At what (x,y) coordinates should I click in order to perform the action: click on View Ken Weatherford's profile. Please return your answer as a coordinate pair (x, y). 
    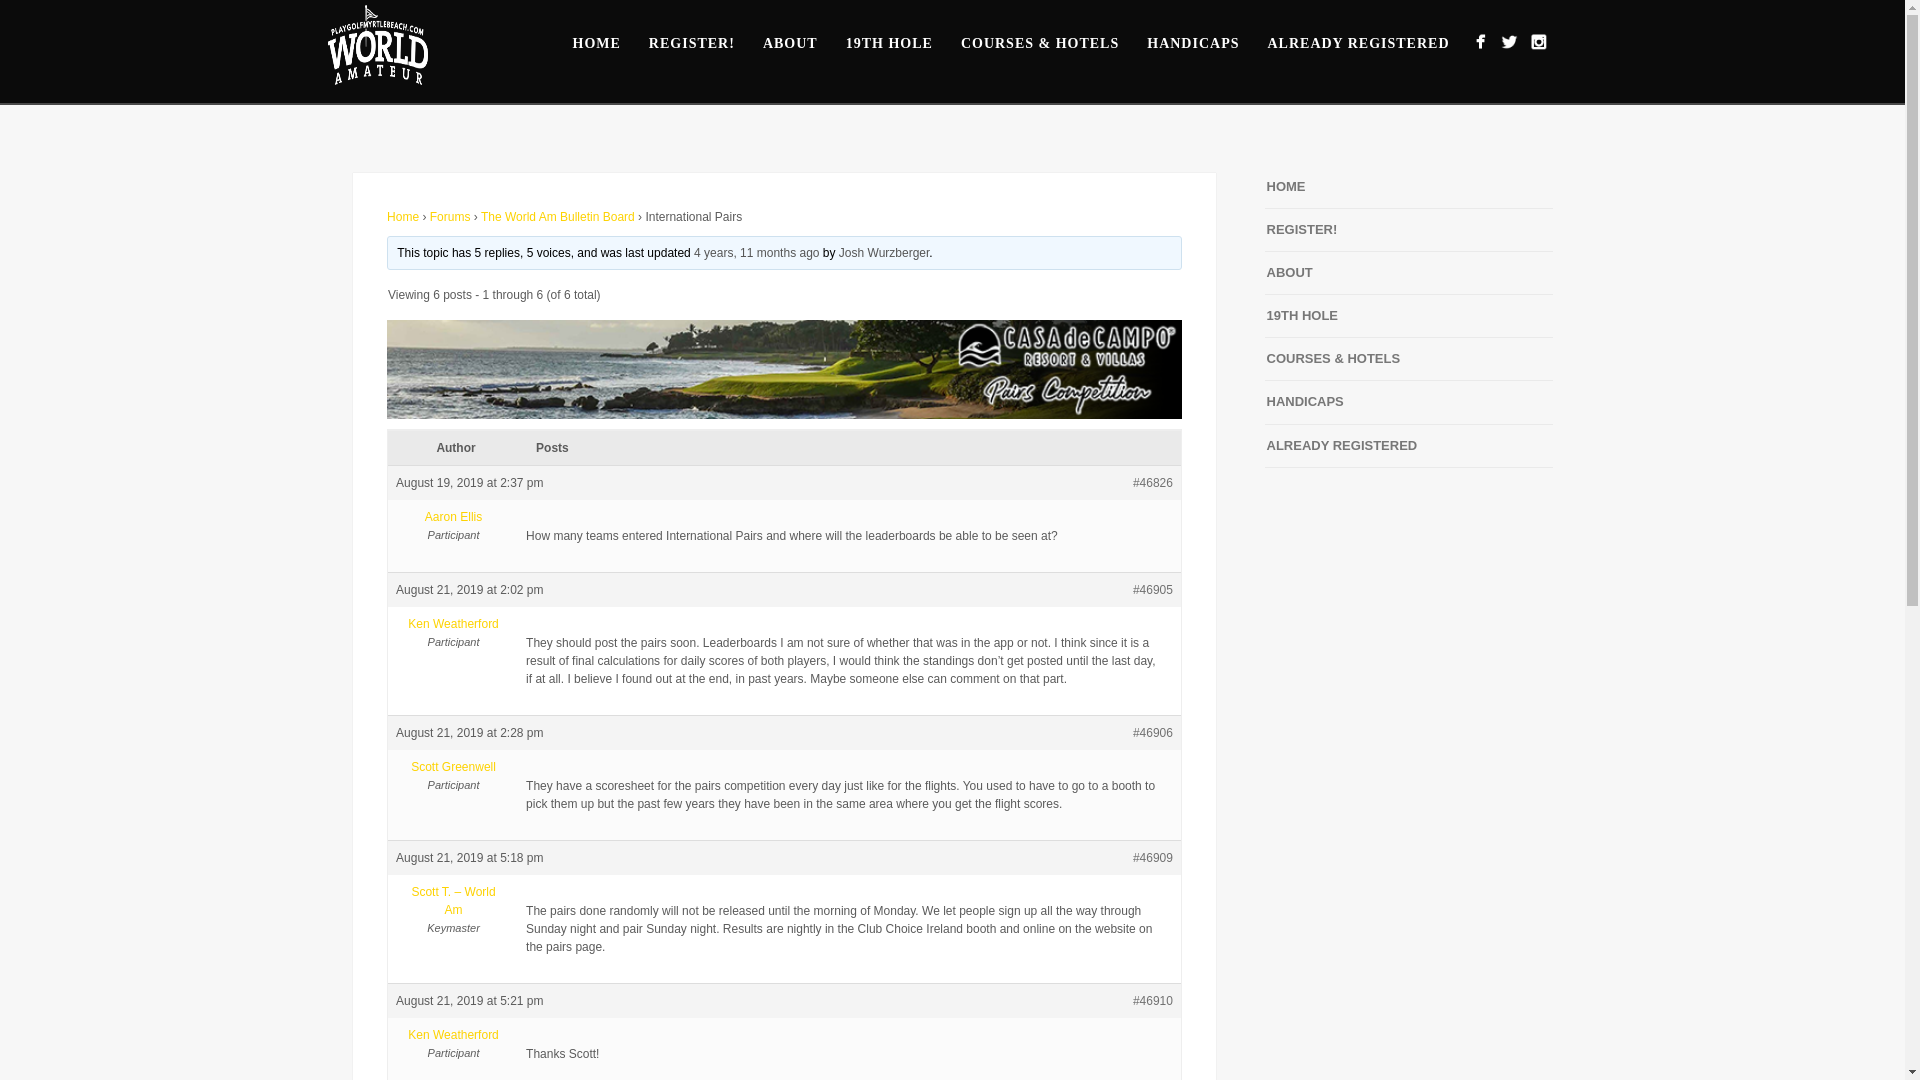
    Looking at the image, I should click on (452, 623).